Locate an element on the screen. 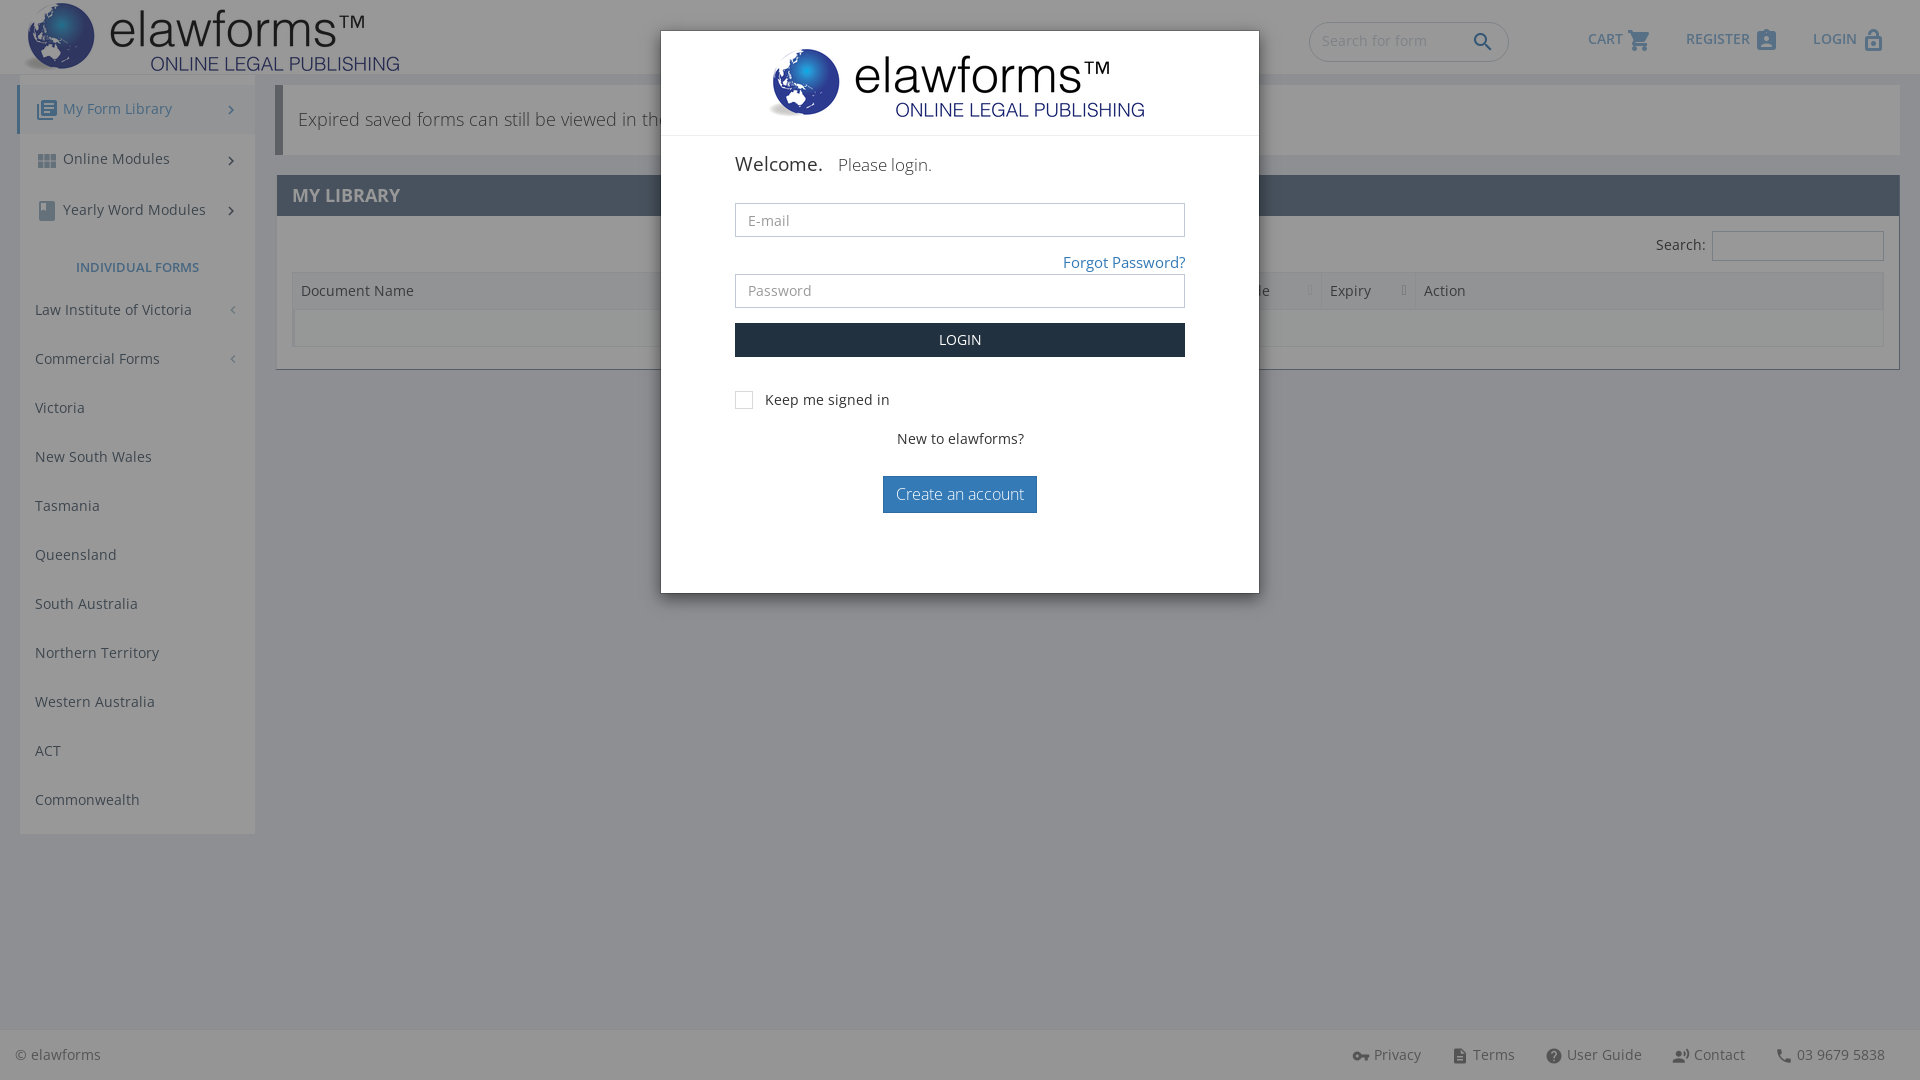  Forgot Password? is located at coordinates (1124, 262).